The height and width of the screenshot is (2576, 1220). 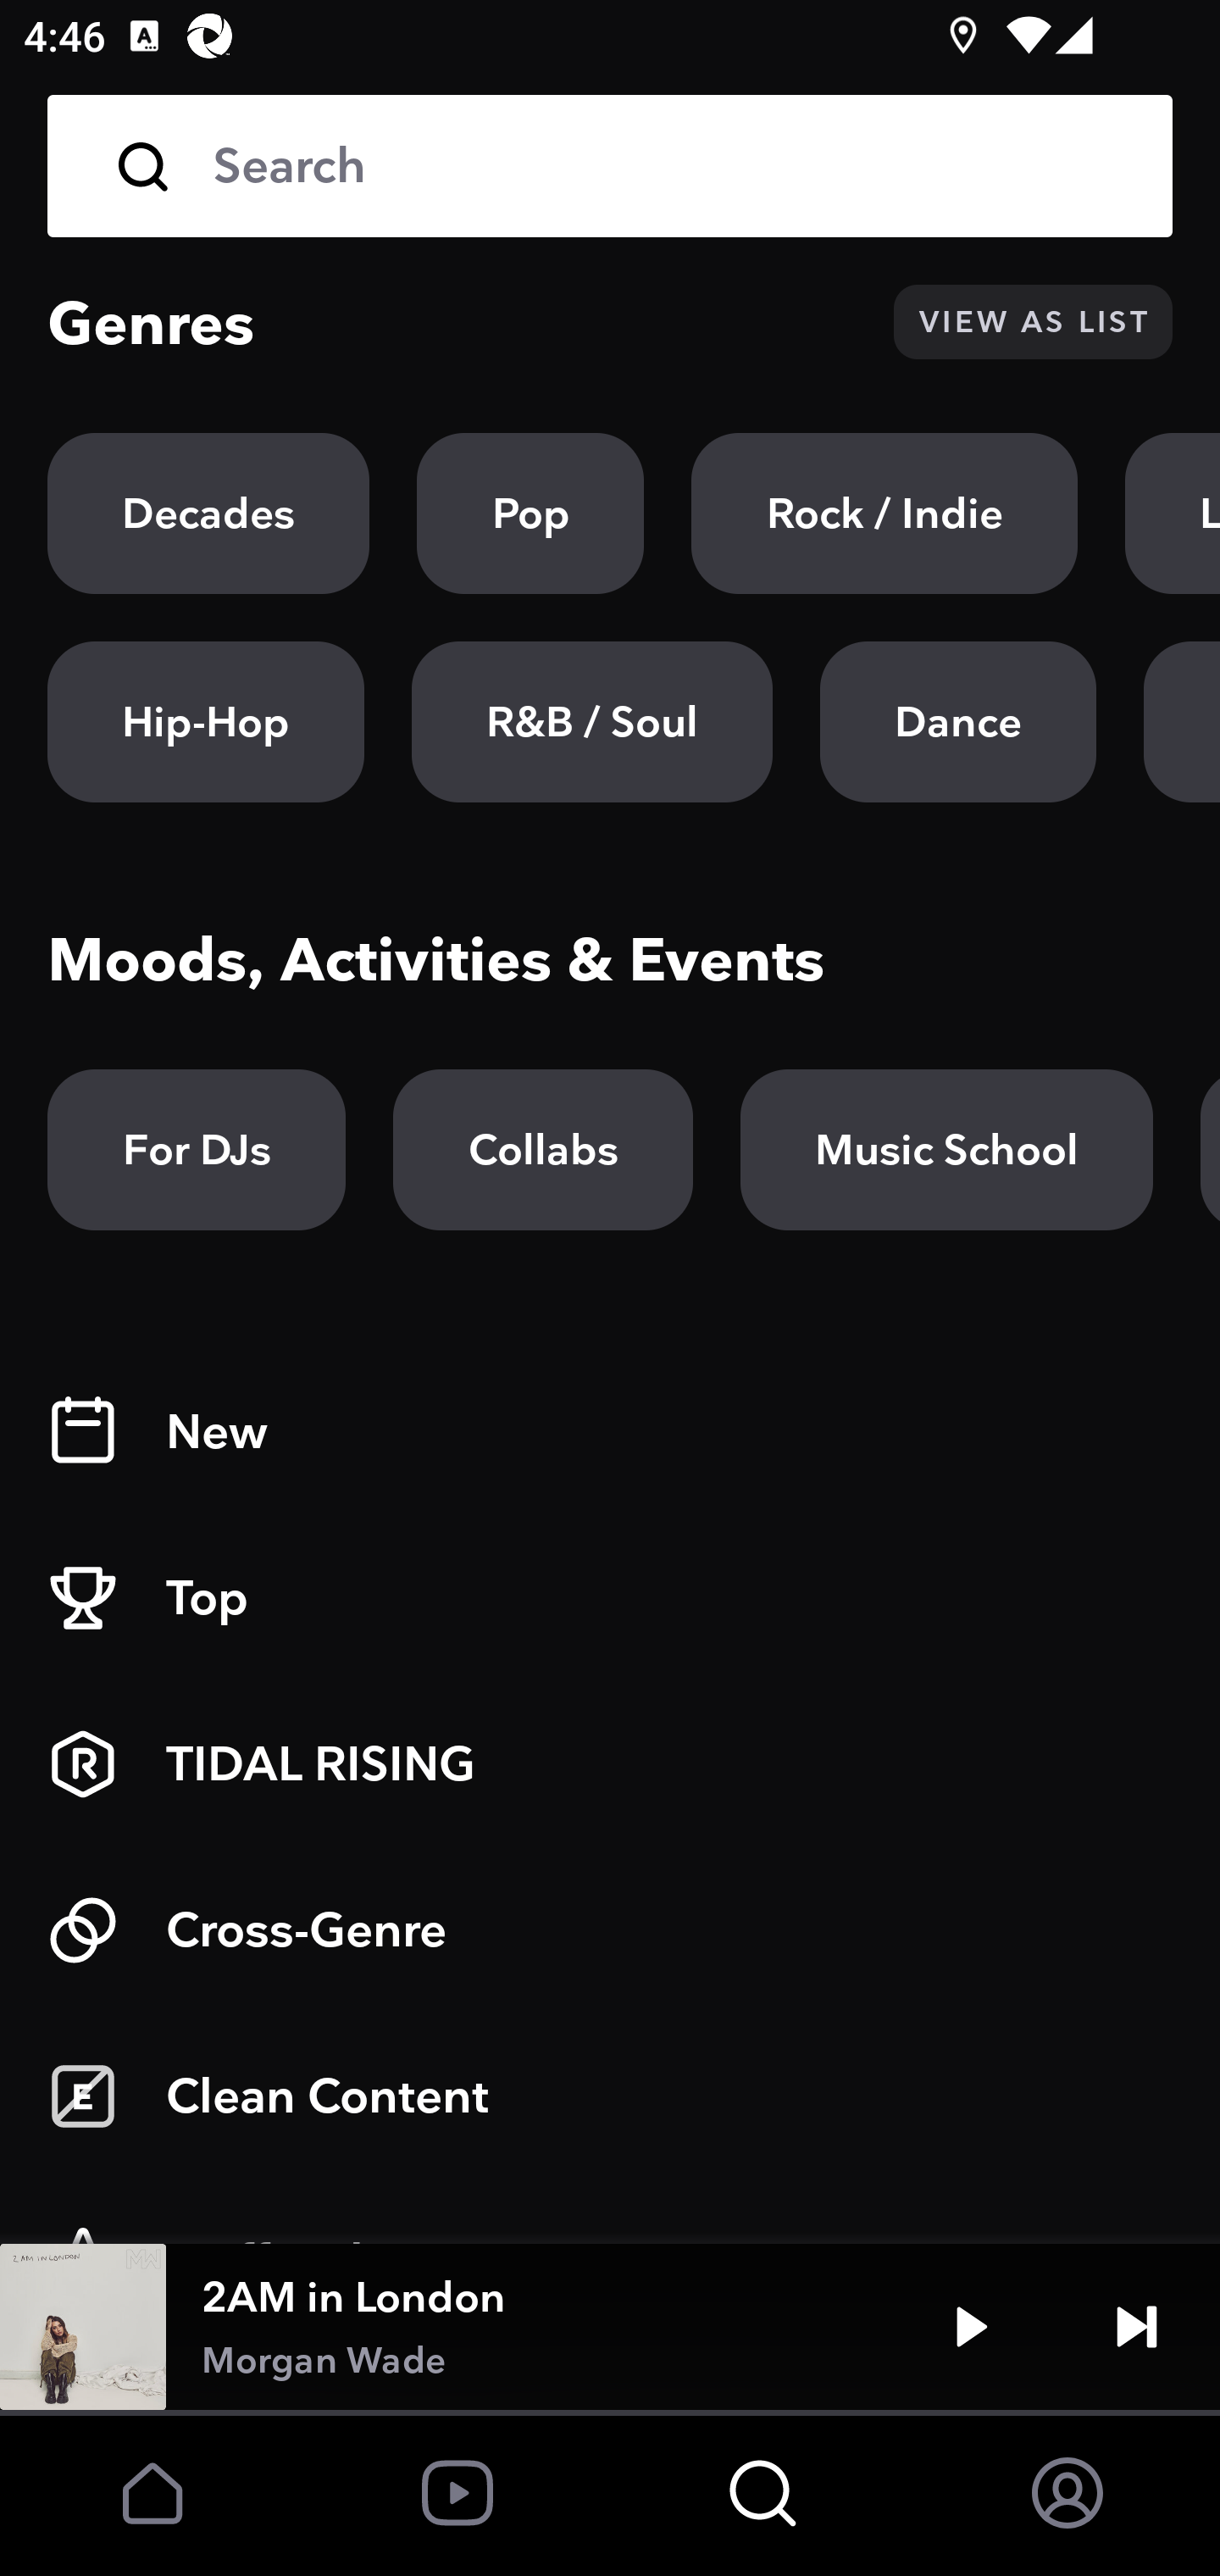 I want to click on New, so click(x=610, y=1432).